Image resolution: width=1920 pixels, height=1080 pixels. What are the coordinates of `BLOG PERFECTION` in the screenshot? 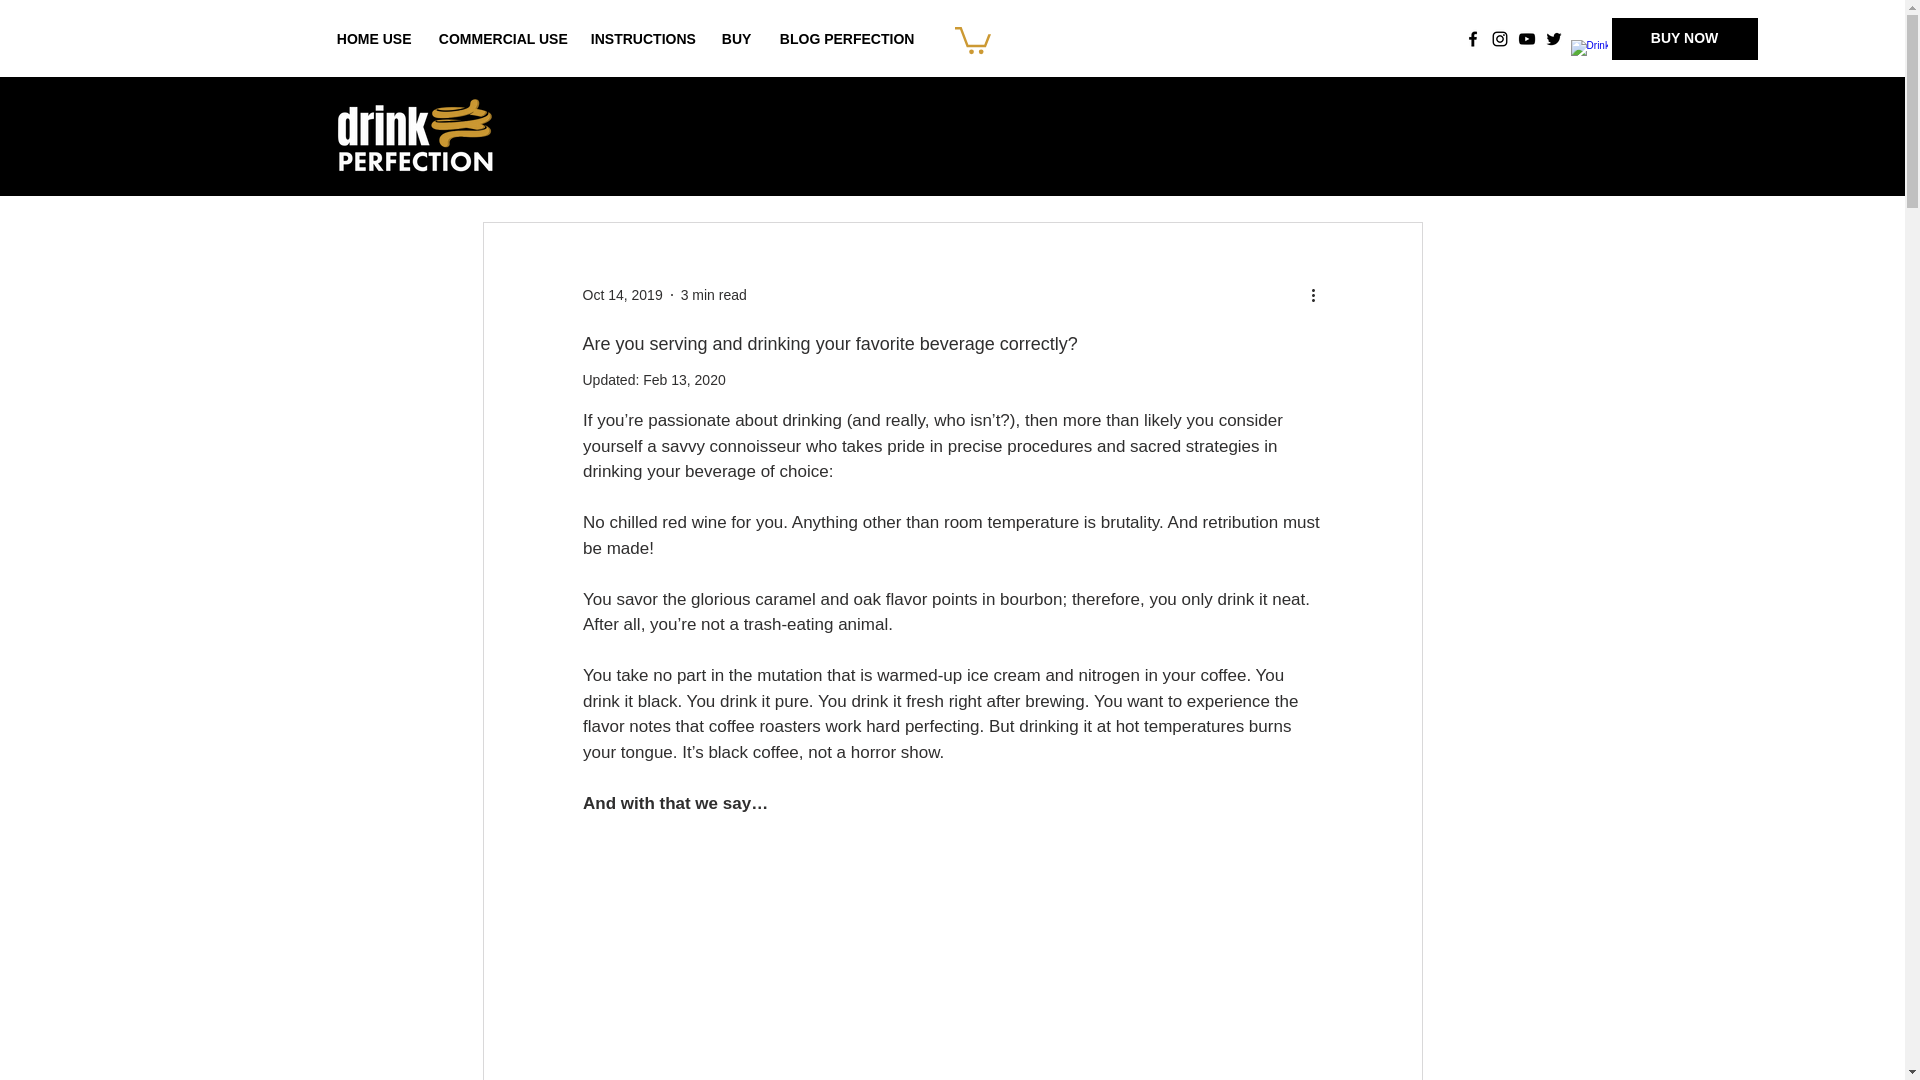 It's located at (842, 39).